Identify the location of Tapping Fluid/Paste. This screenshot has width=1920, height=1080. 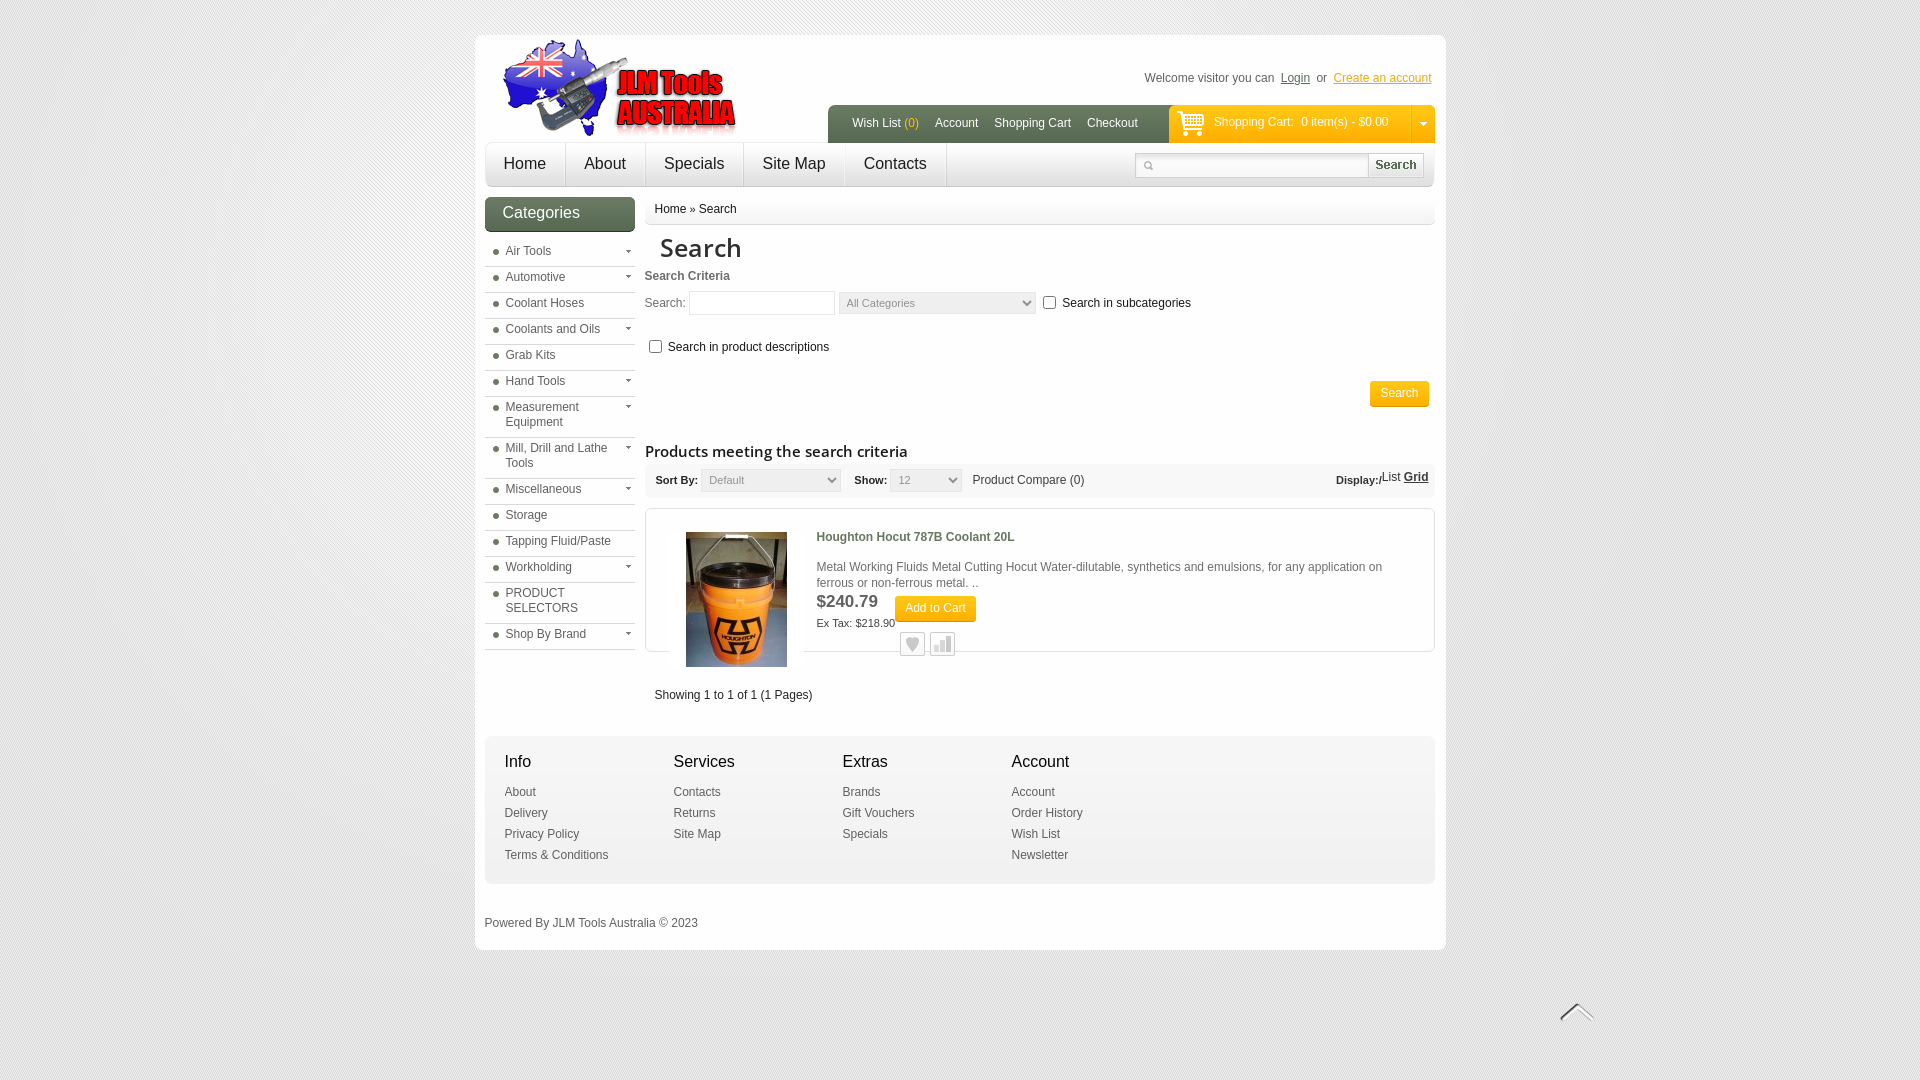
(562, 542).